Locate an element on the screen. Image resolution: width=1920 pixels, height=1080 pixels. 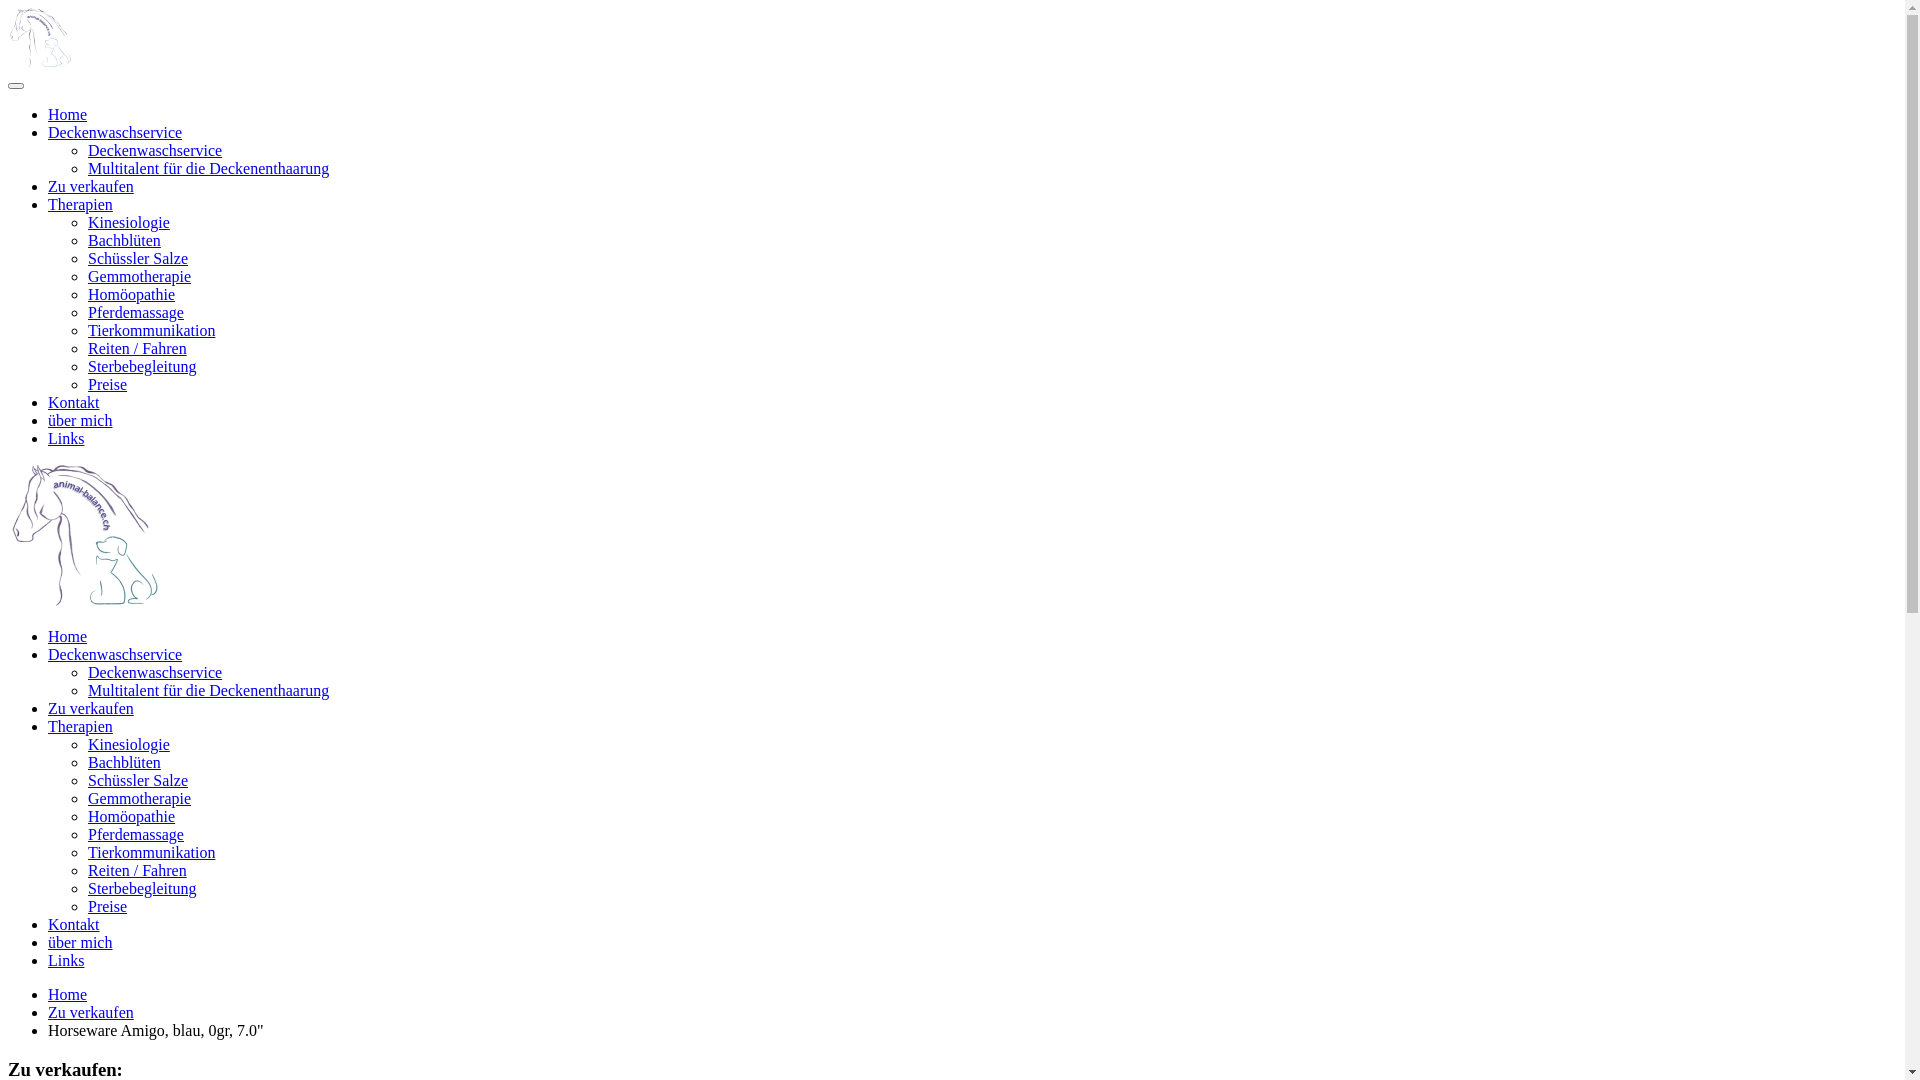
Skip to main content is located at coordinates (74, 16).